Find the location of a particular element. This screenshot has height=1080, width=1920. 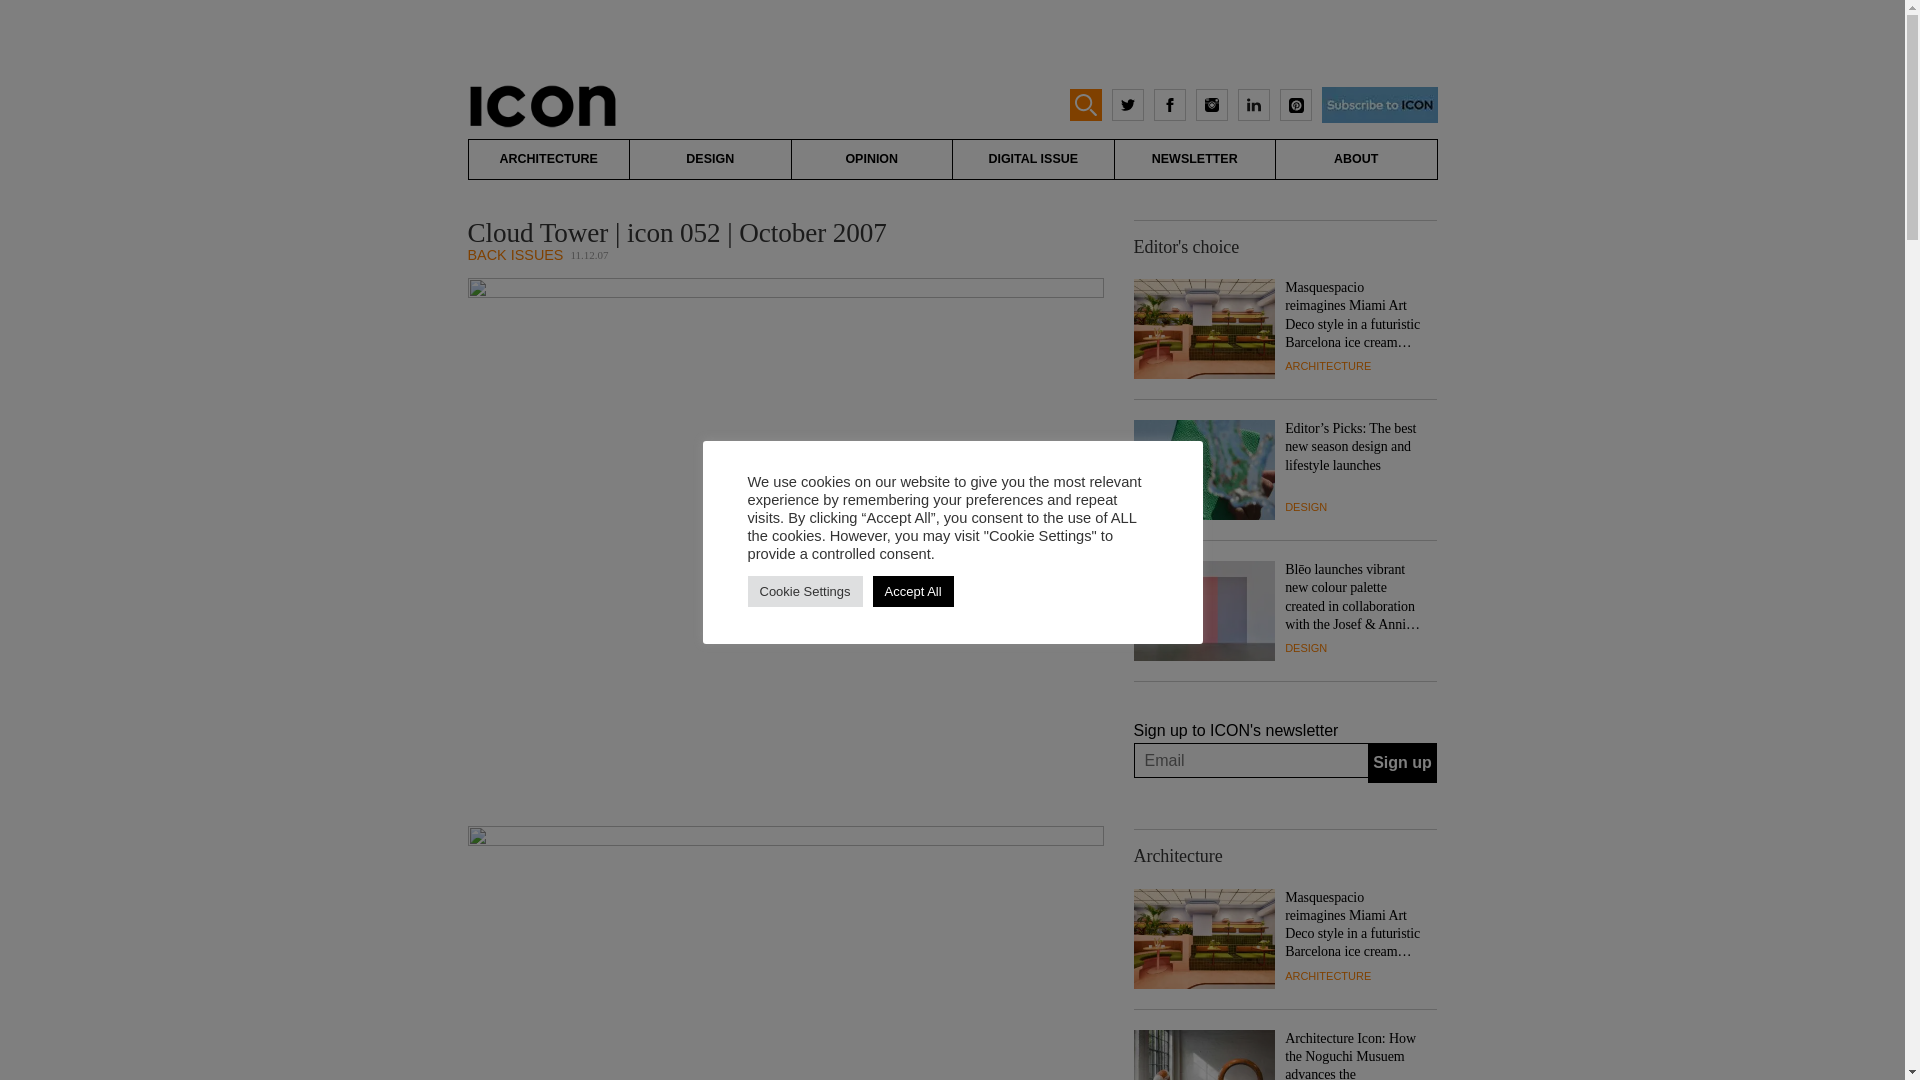

Search is located at coordinates (34, 12).